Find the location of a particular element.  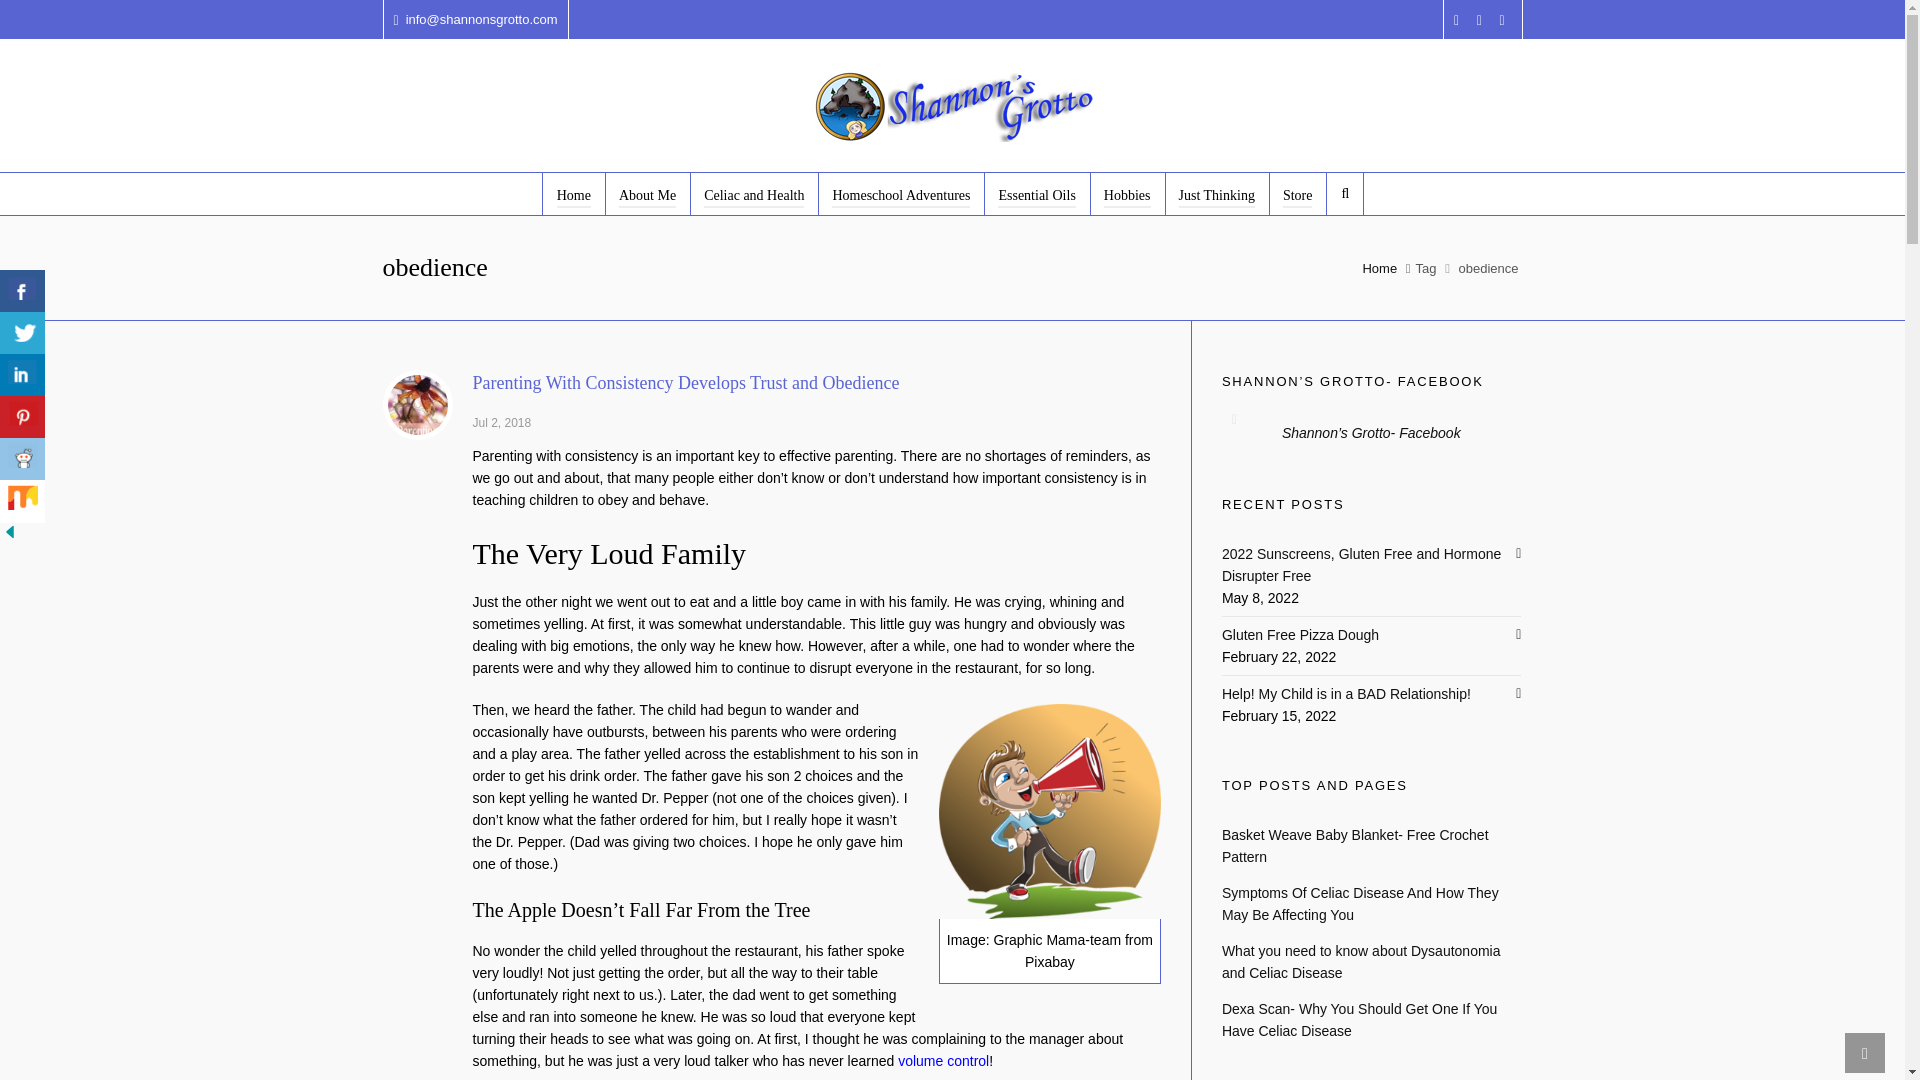

Home is located at coordinates (574, 193).